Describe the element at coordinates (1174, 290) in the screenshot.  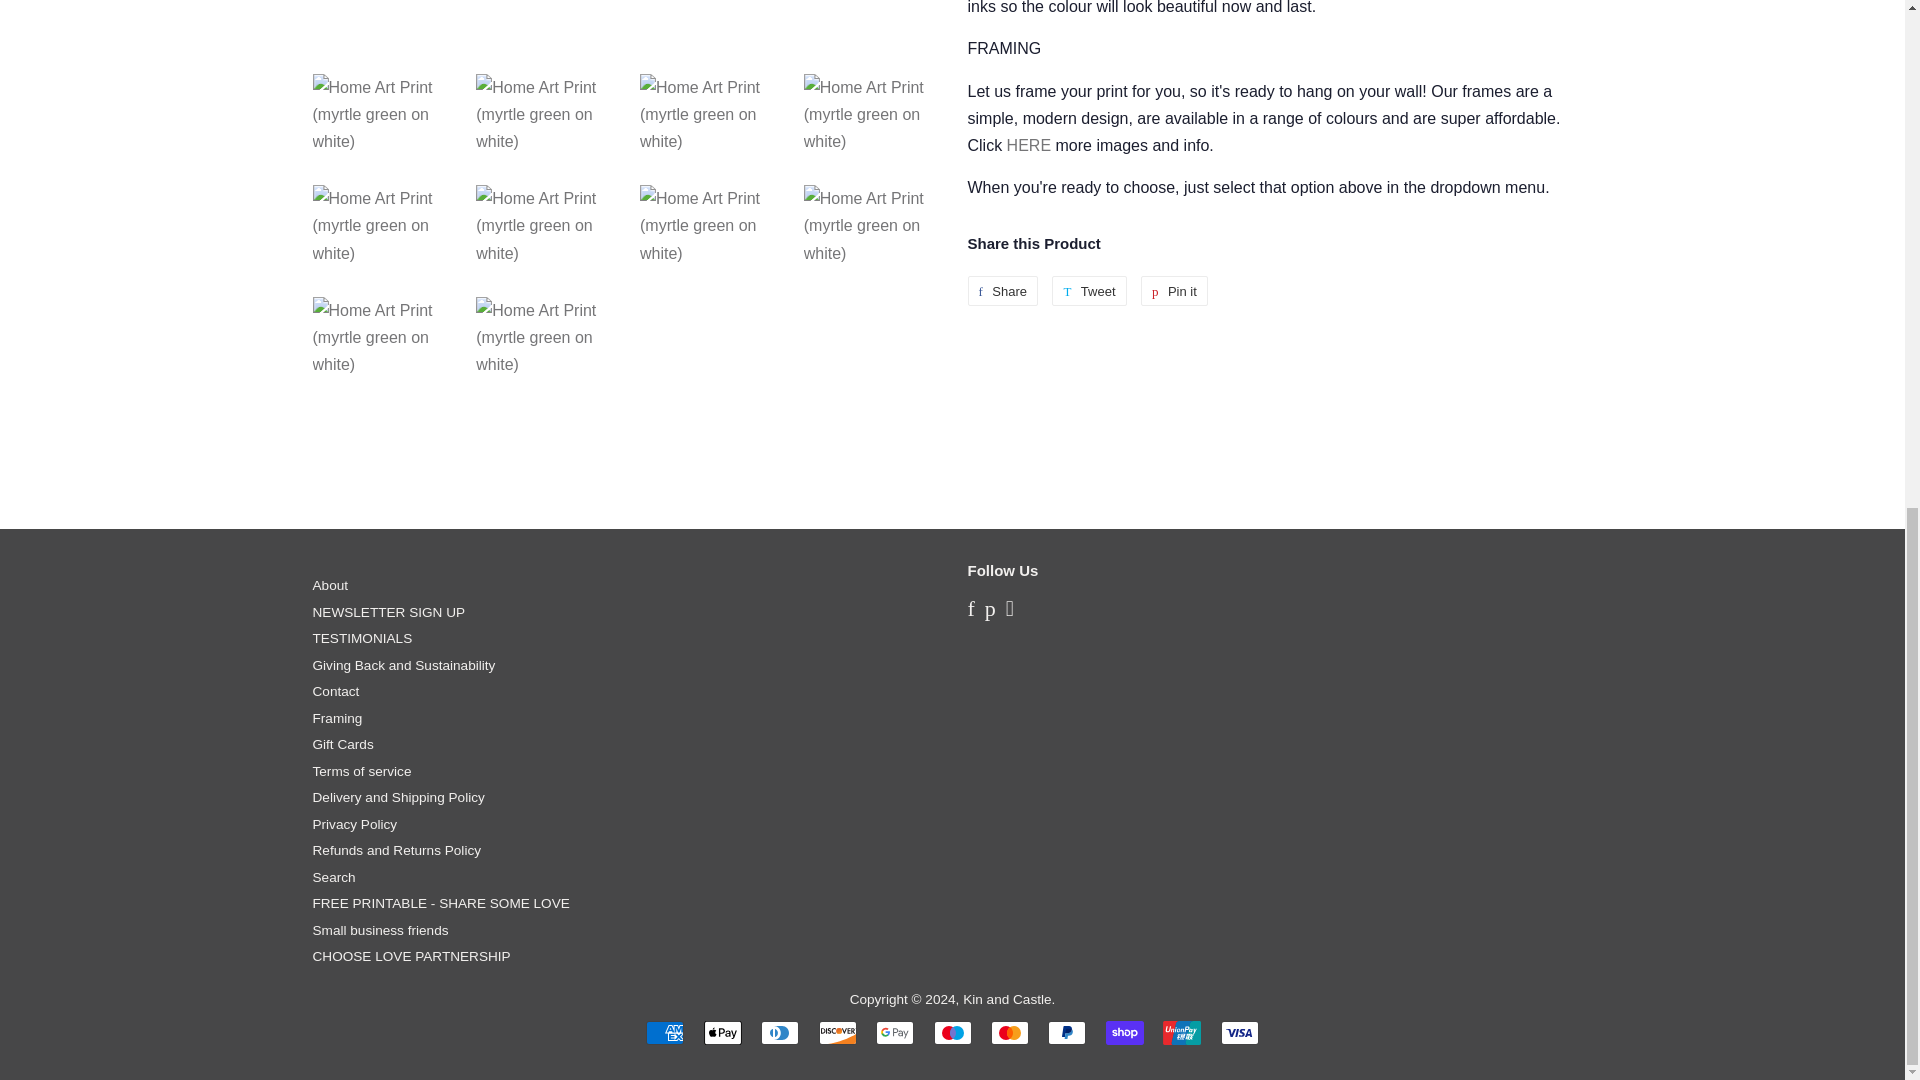
I see `Pin on Pinterest` at that location.